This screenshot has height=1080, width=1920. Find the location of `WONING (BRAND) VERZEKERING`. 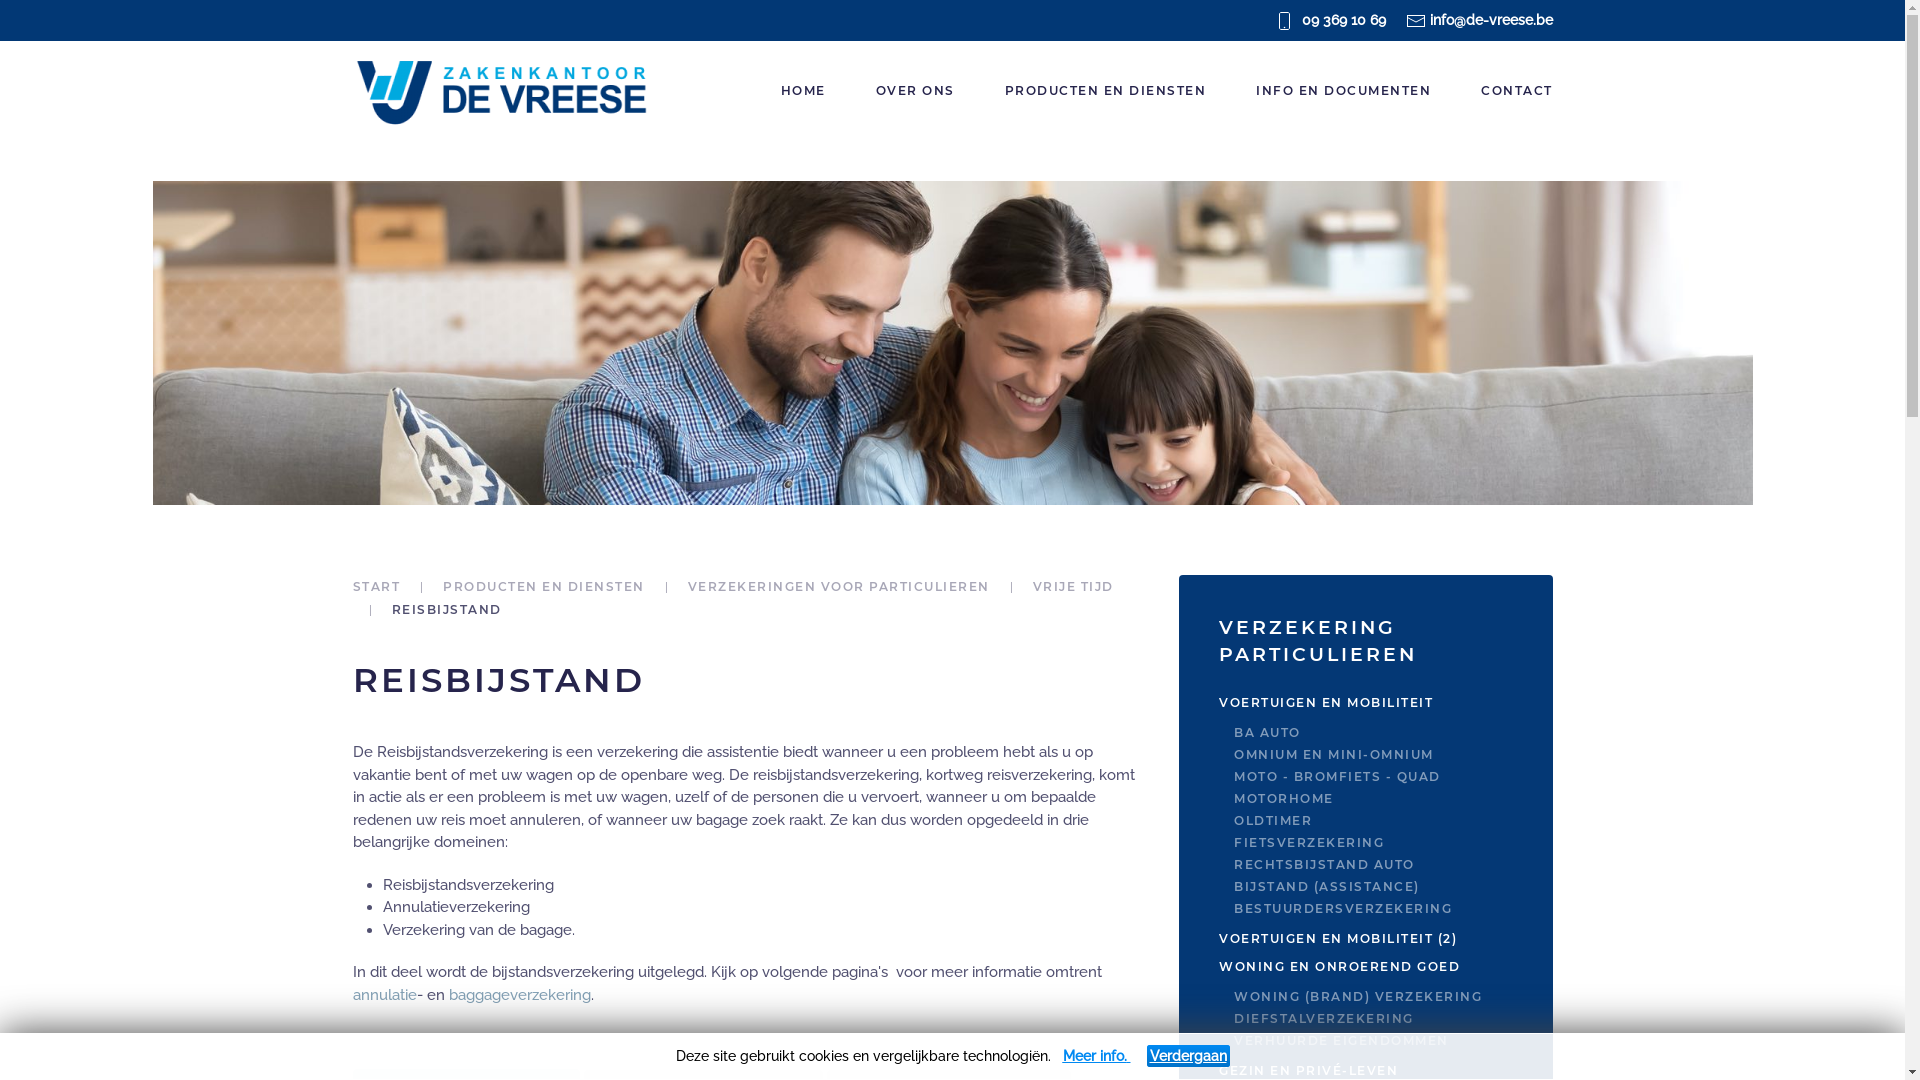

WONING (BRAND) VERZEKERING is located at coordinates (1393, 997).